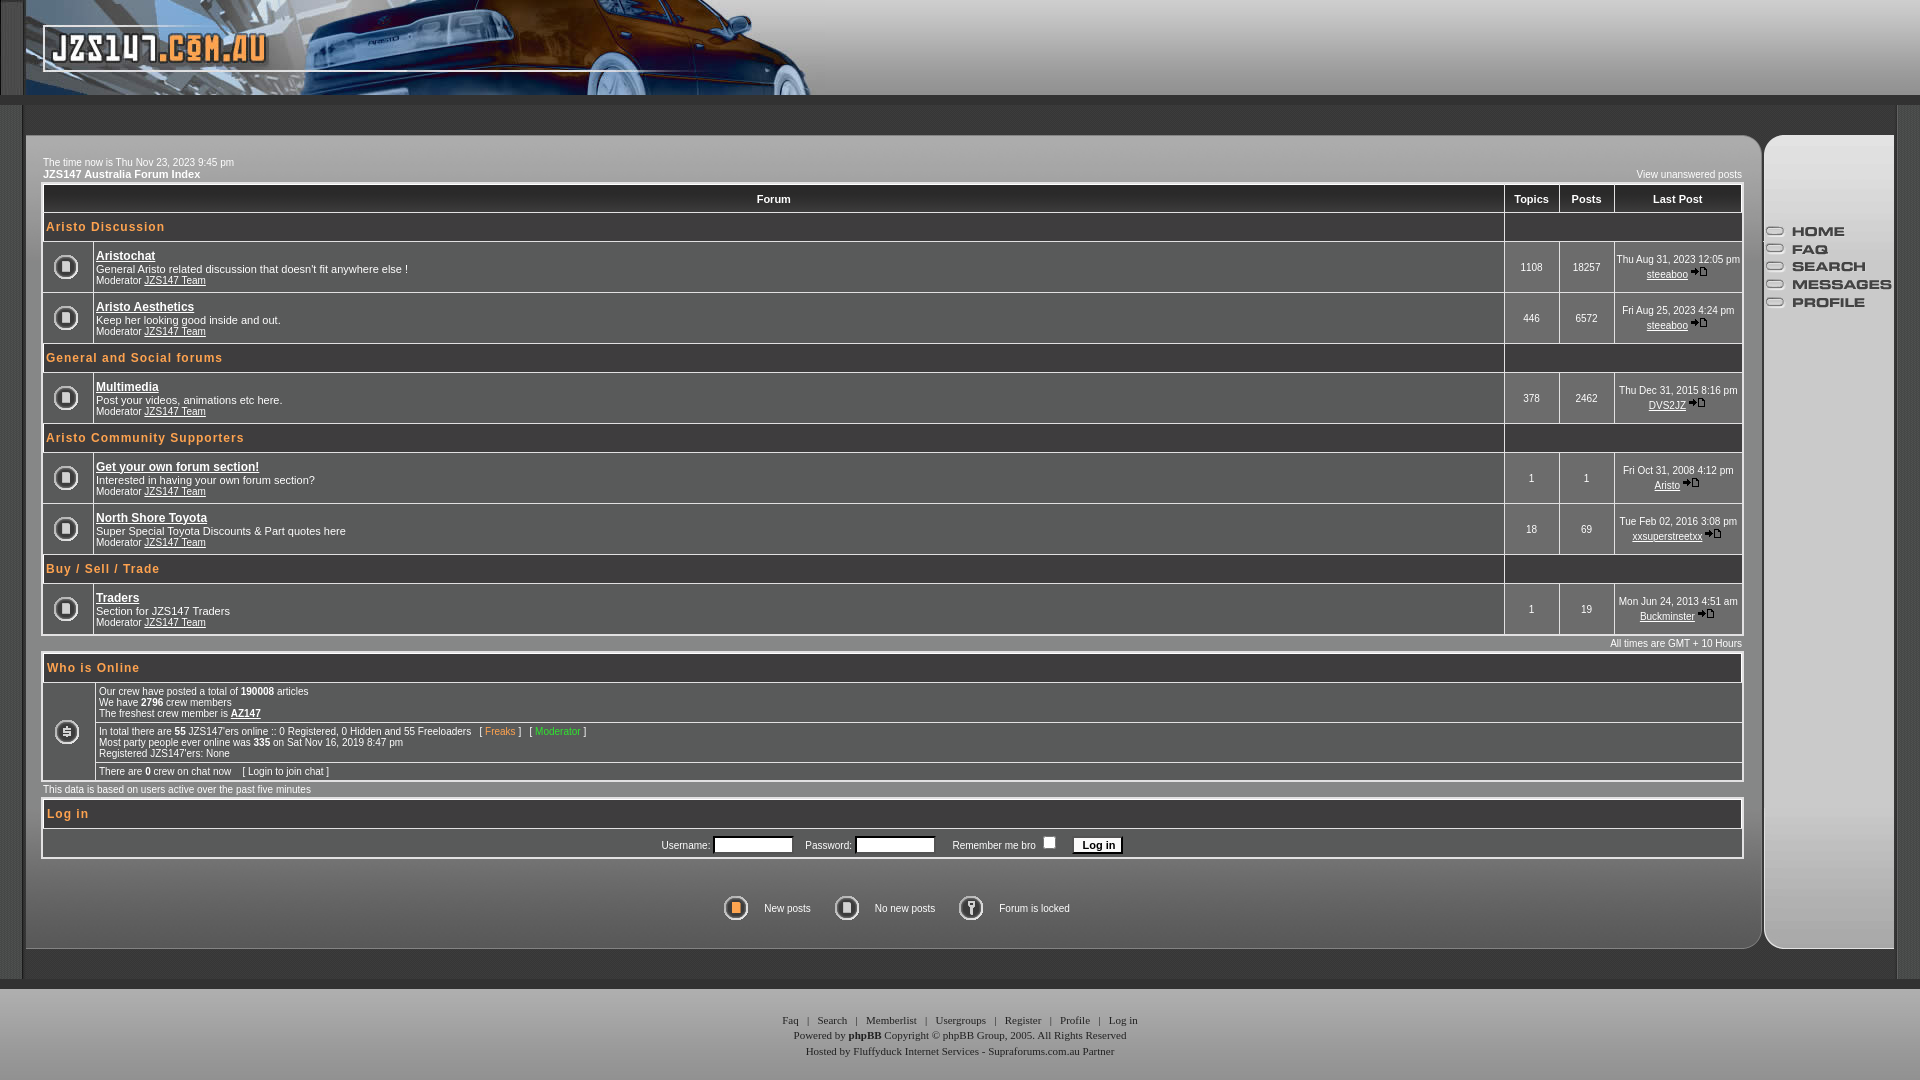 The image size is (1920, 1080). I want to click on Search, so click(832, 1020).